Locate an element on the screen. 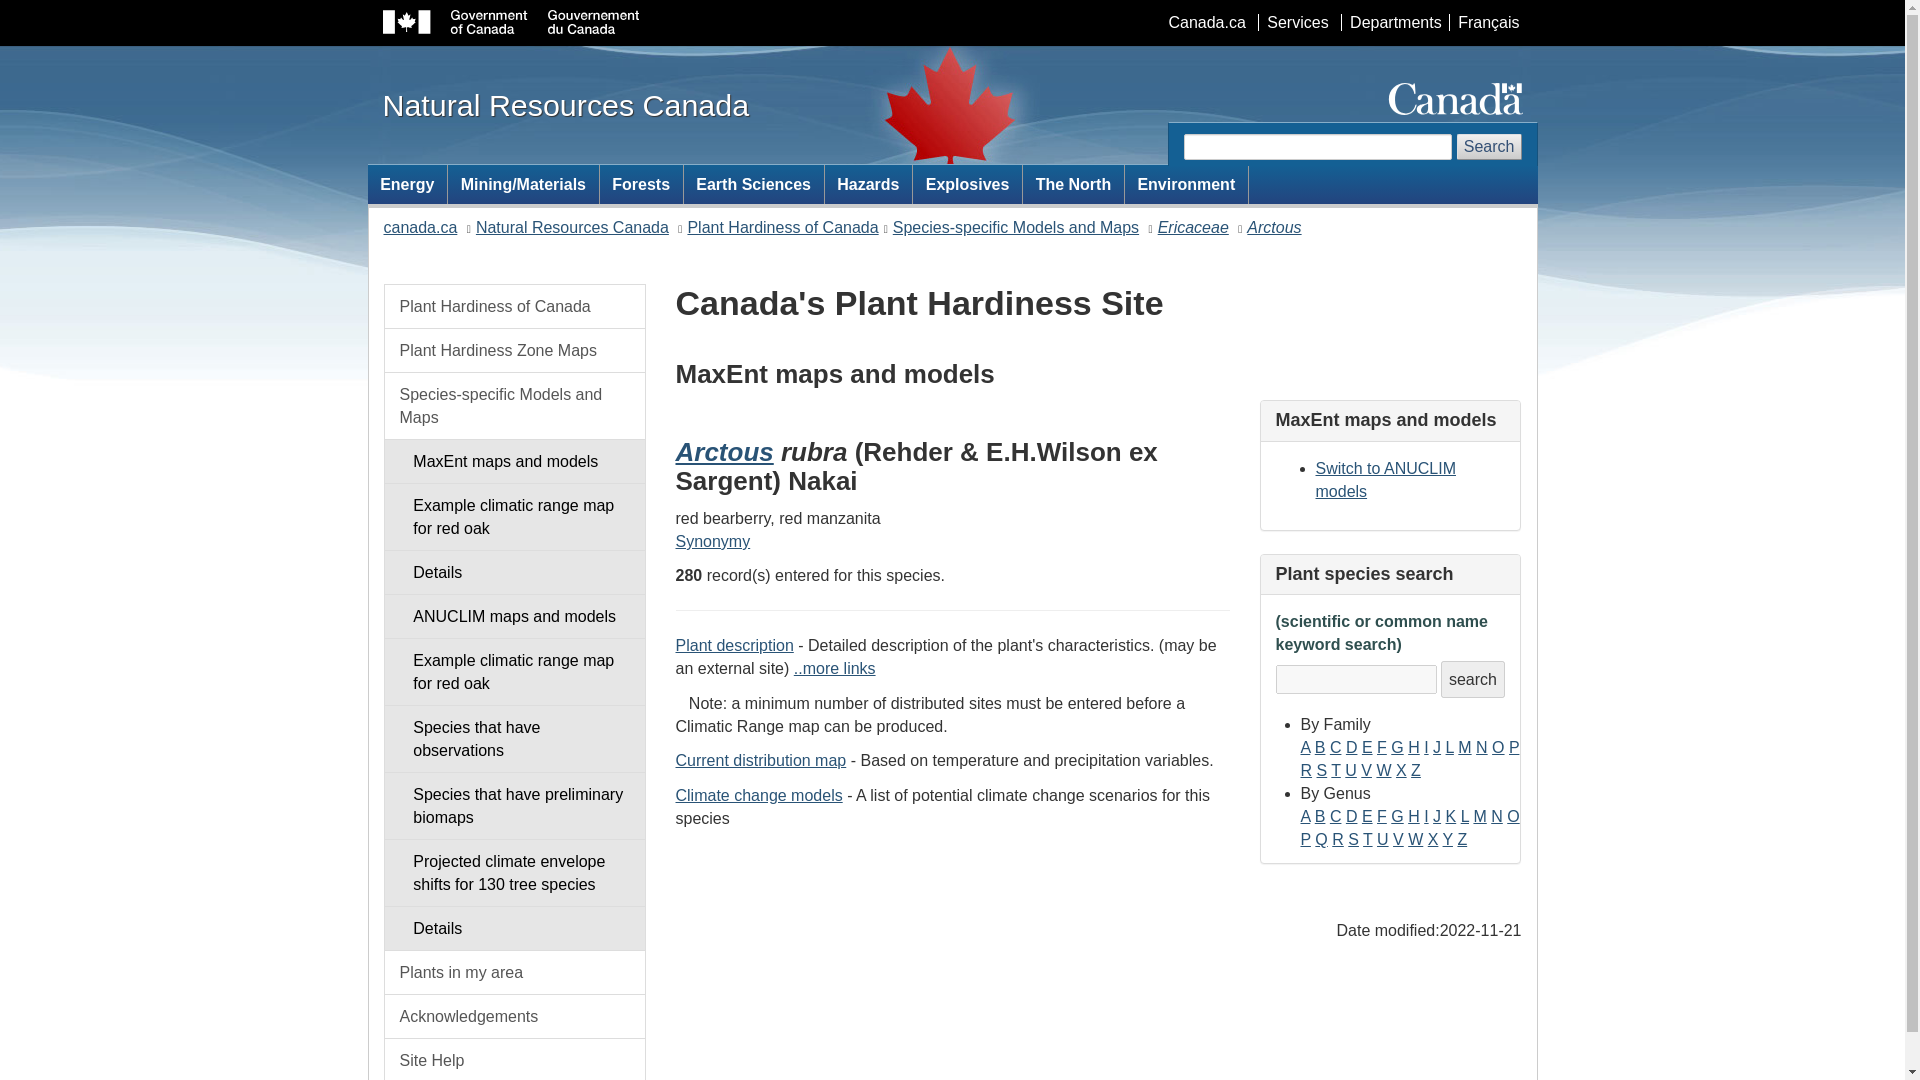 The image size is (1920, 1080). Departments is located at coordinates (1394, 22).